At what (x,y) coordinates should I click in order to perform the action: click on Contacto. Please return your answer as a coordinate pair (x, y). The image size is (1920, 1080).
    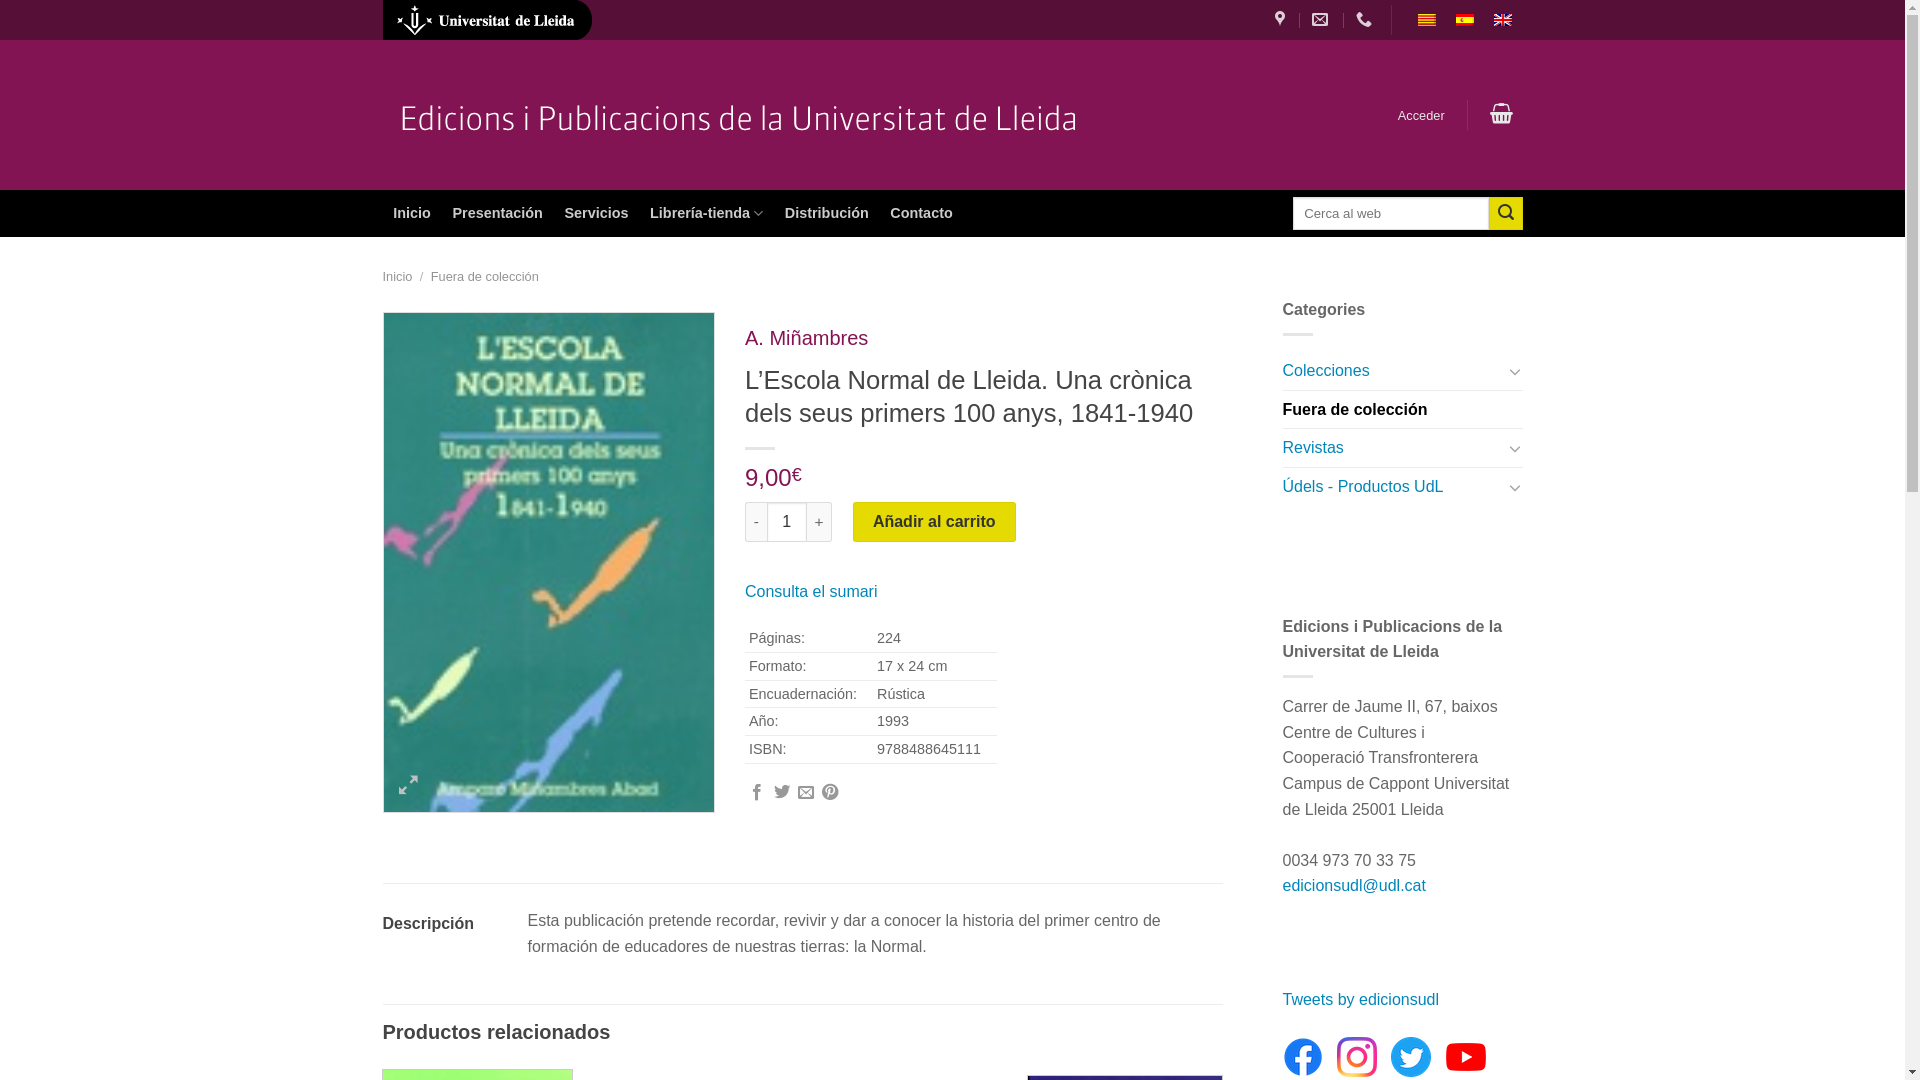
    Looking at the image, I should click on (922, 214).